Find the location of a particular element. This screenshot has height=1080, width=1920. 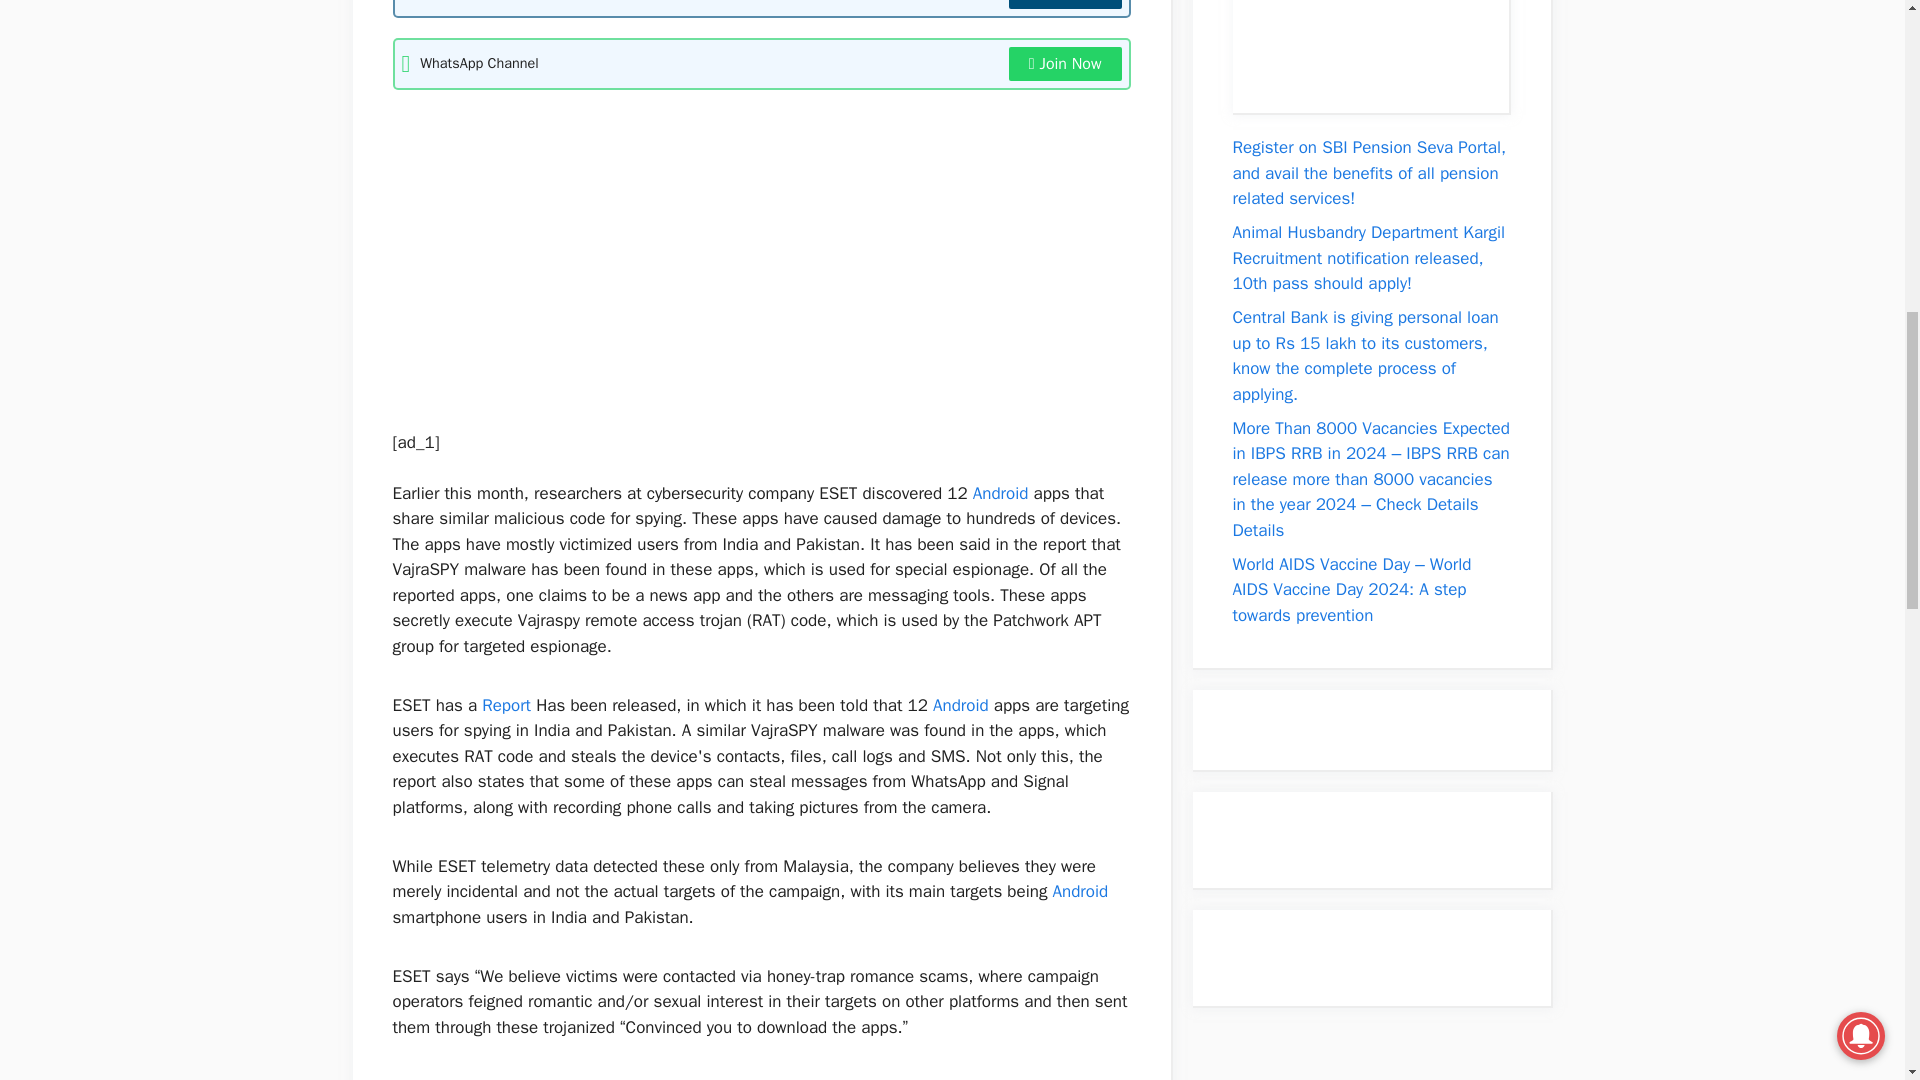

Join Now is located at coordinates (1065, 4).